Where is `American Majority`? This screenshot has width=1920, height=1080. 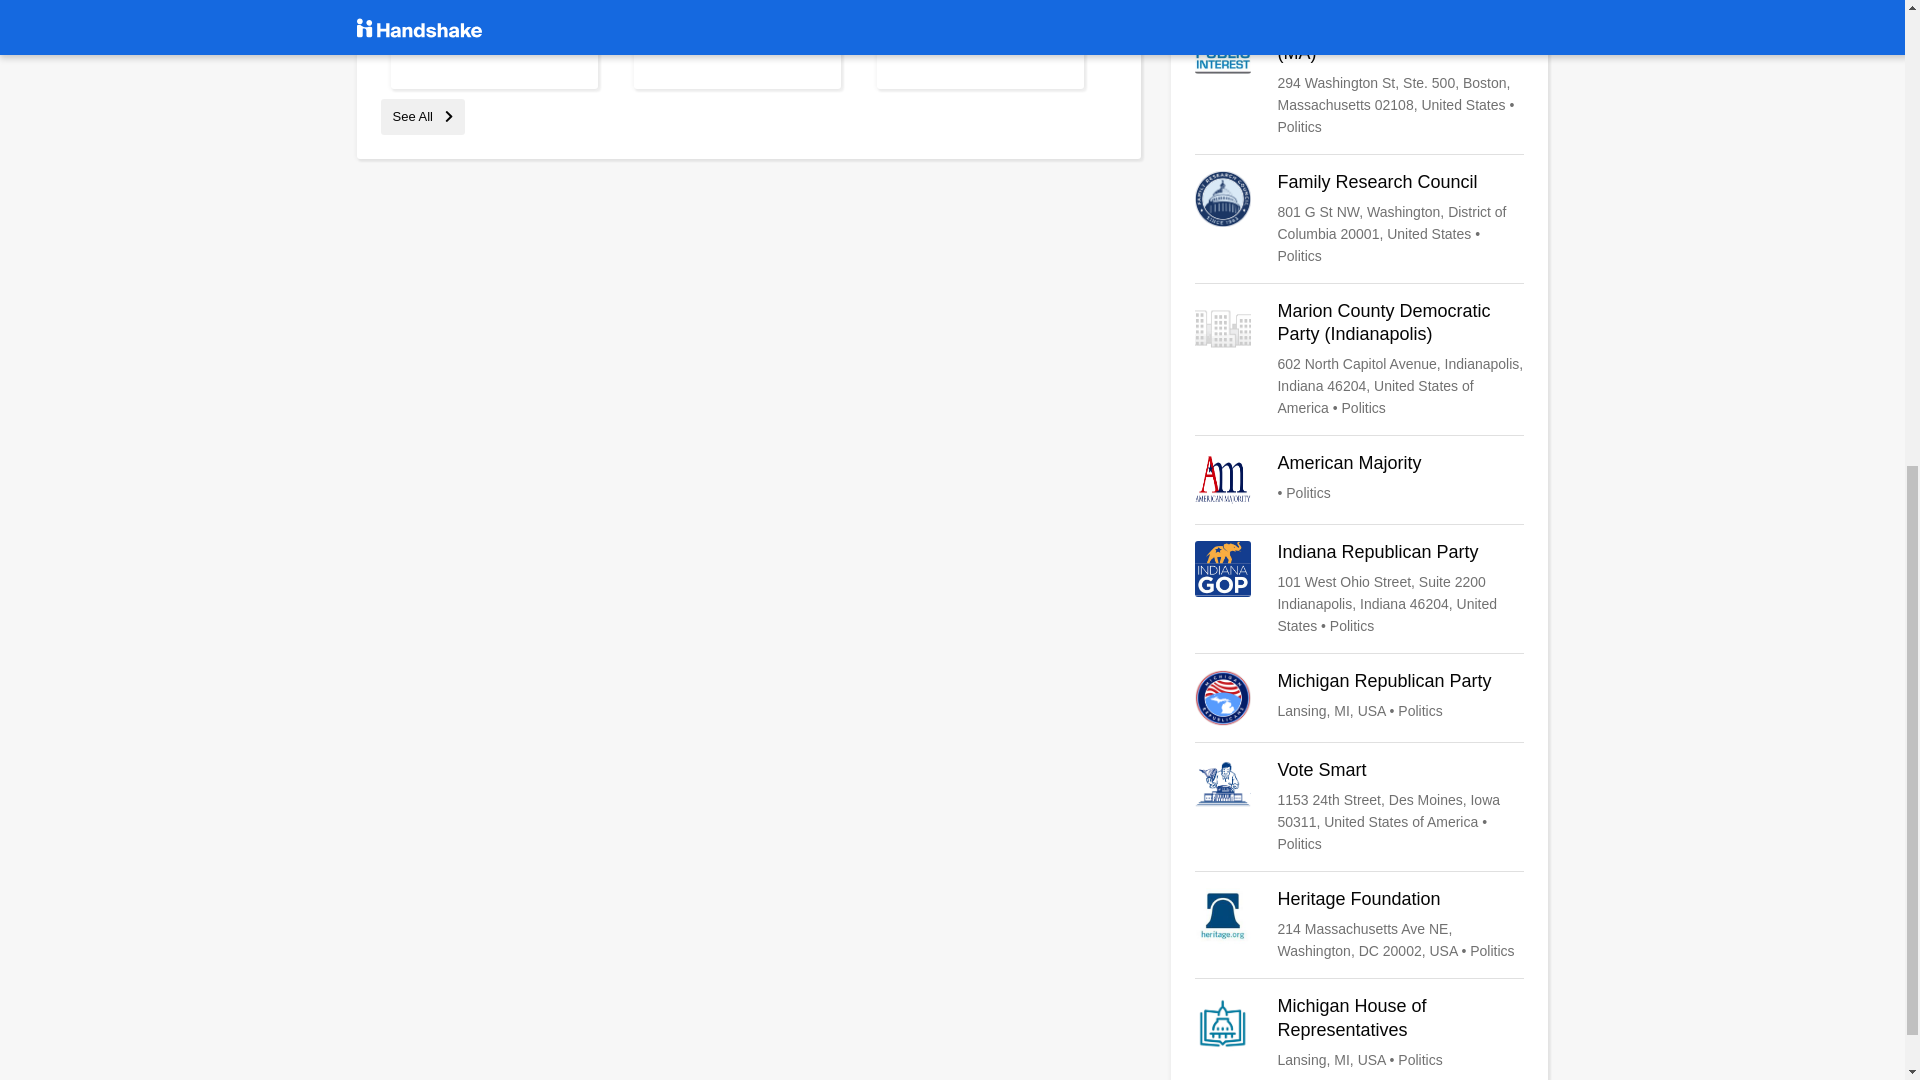
American Majority is located at coordinates (1359, 480).